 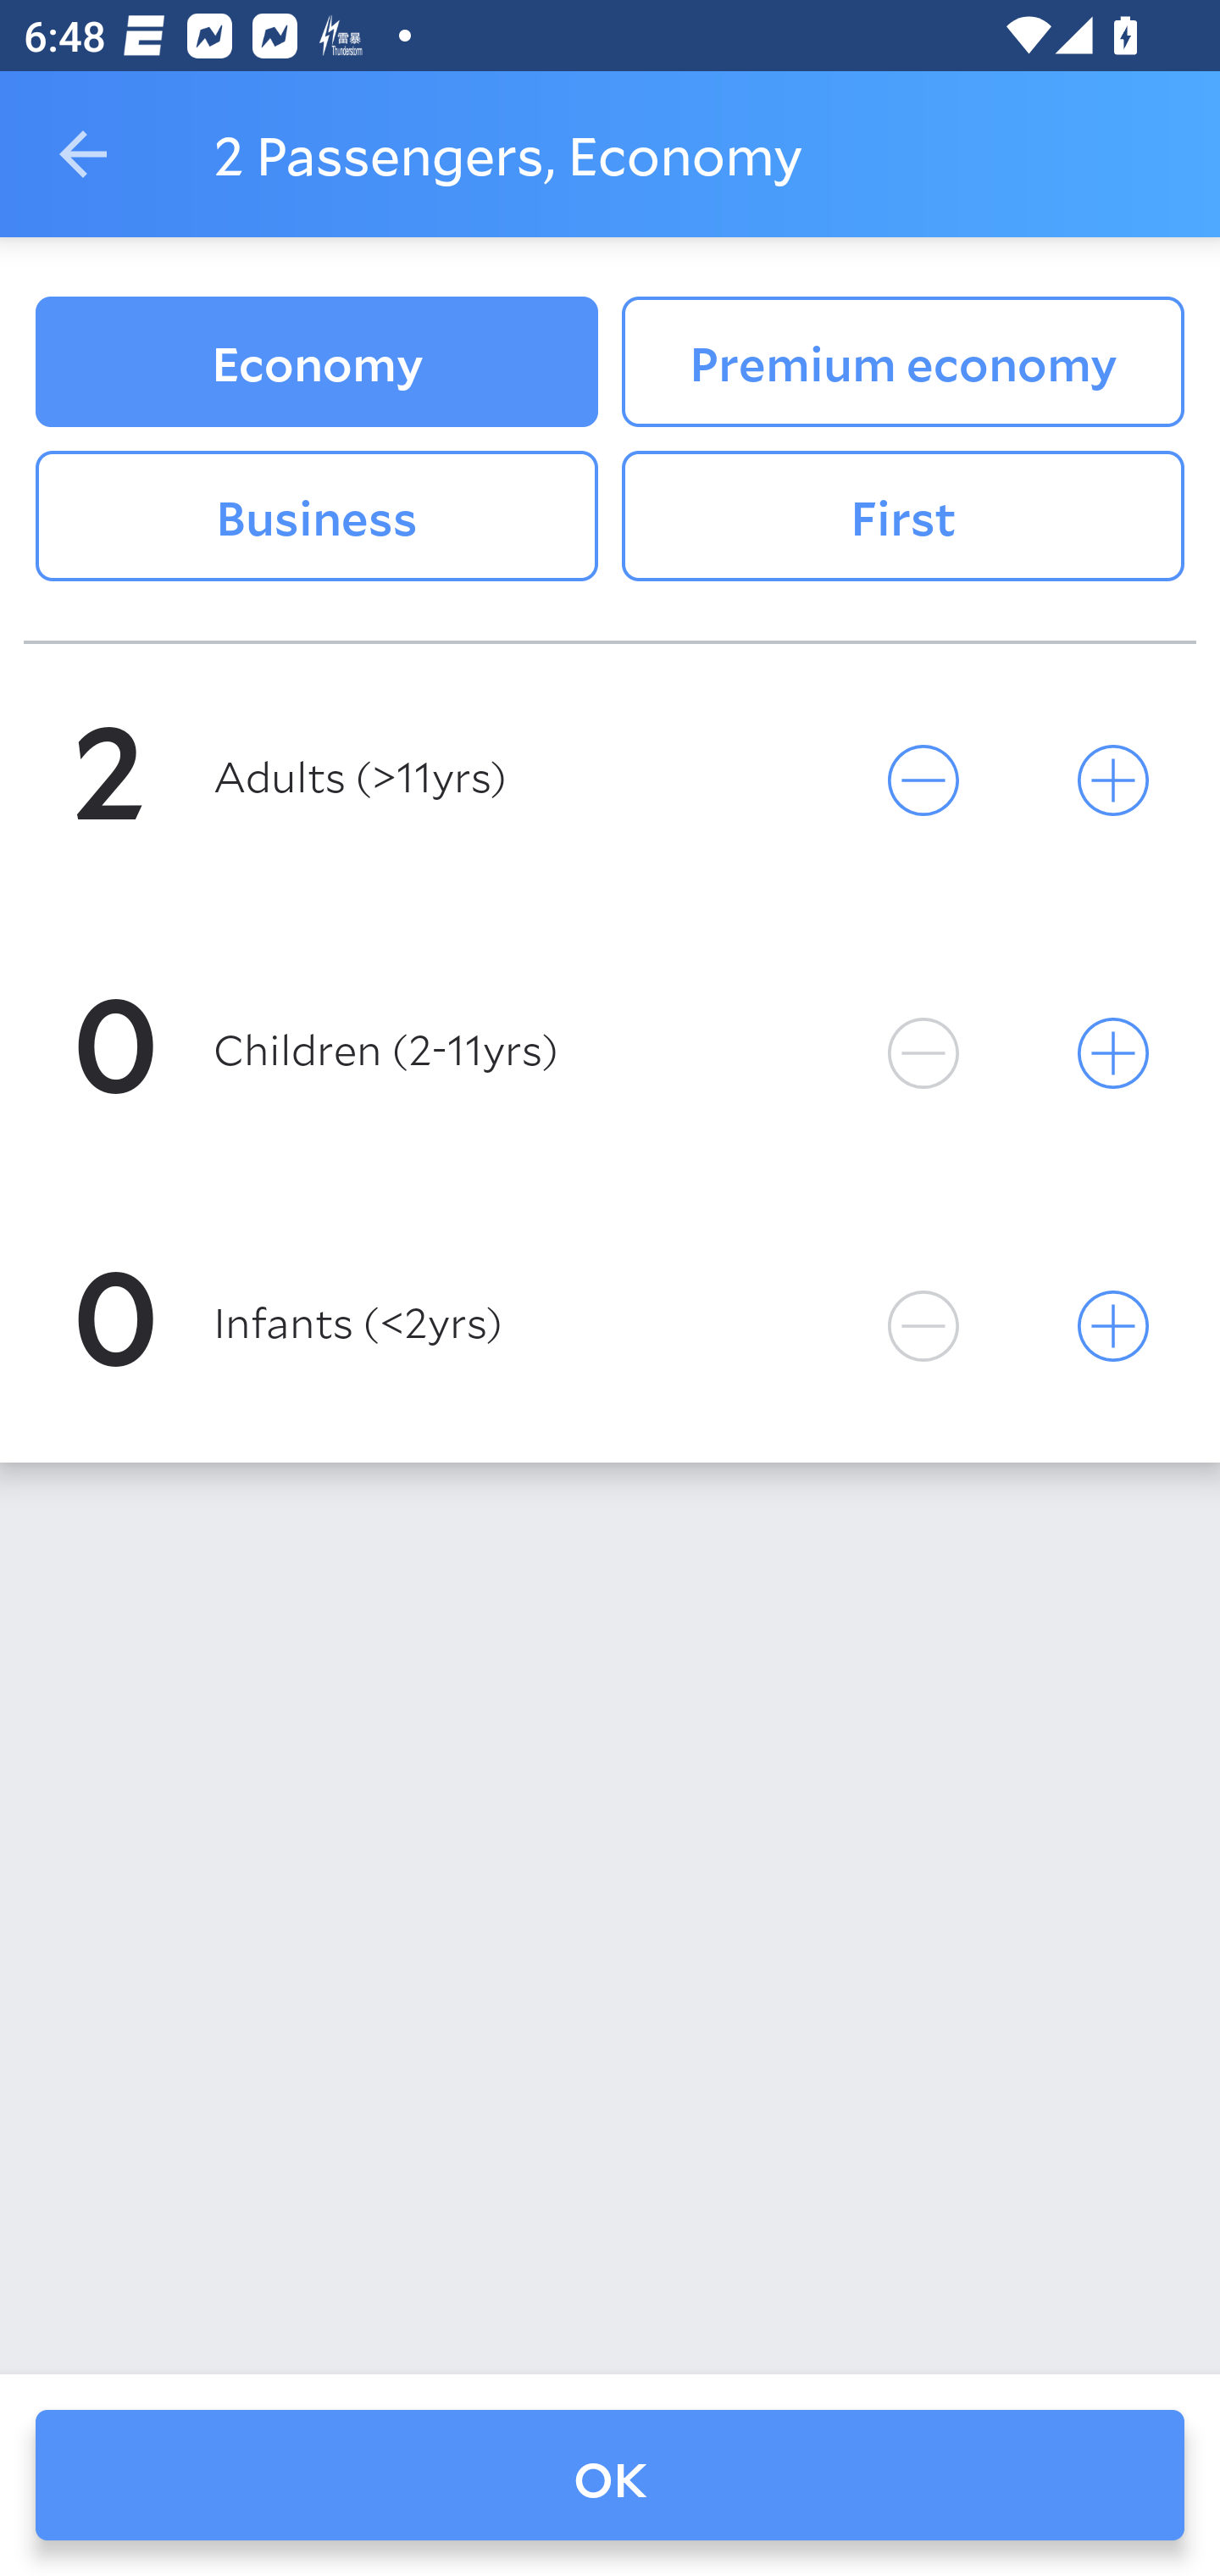 I want to click on Navigate up, so click(x=83, y=154).